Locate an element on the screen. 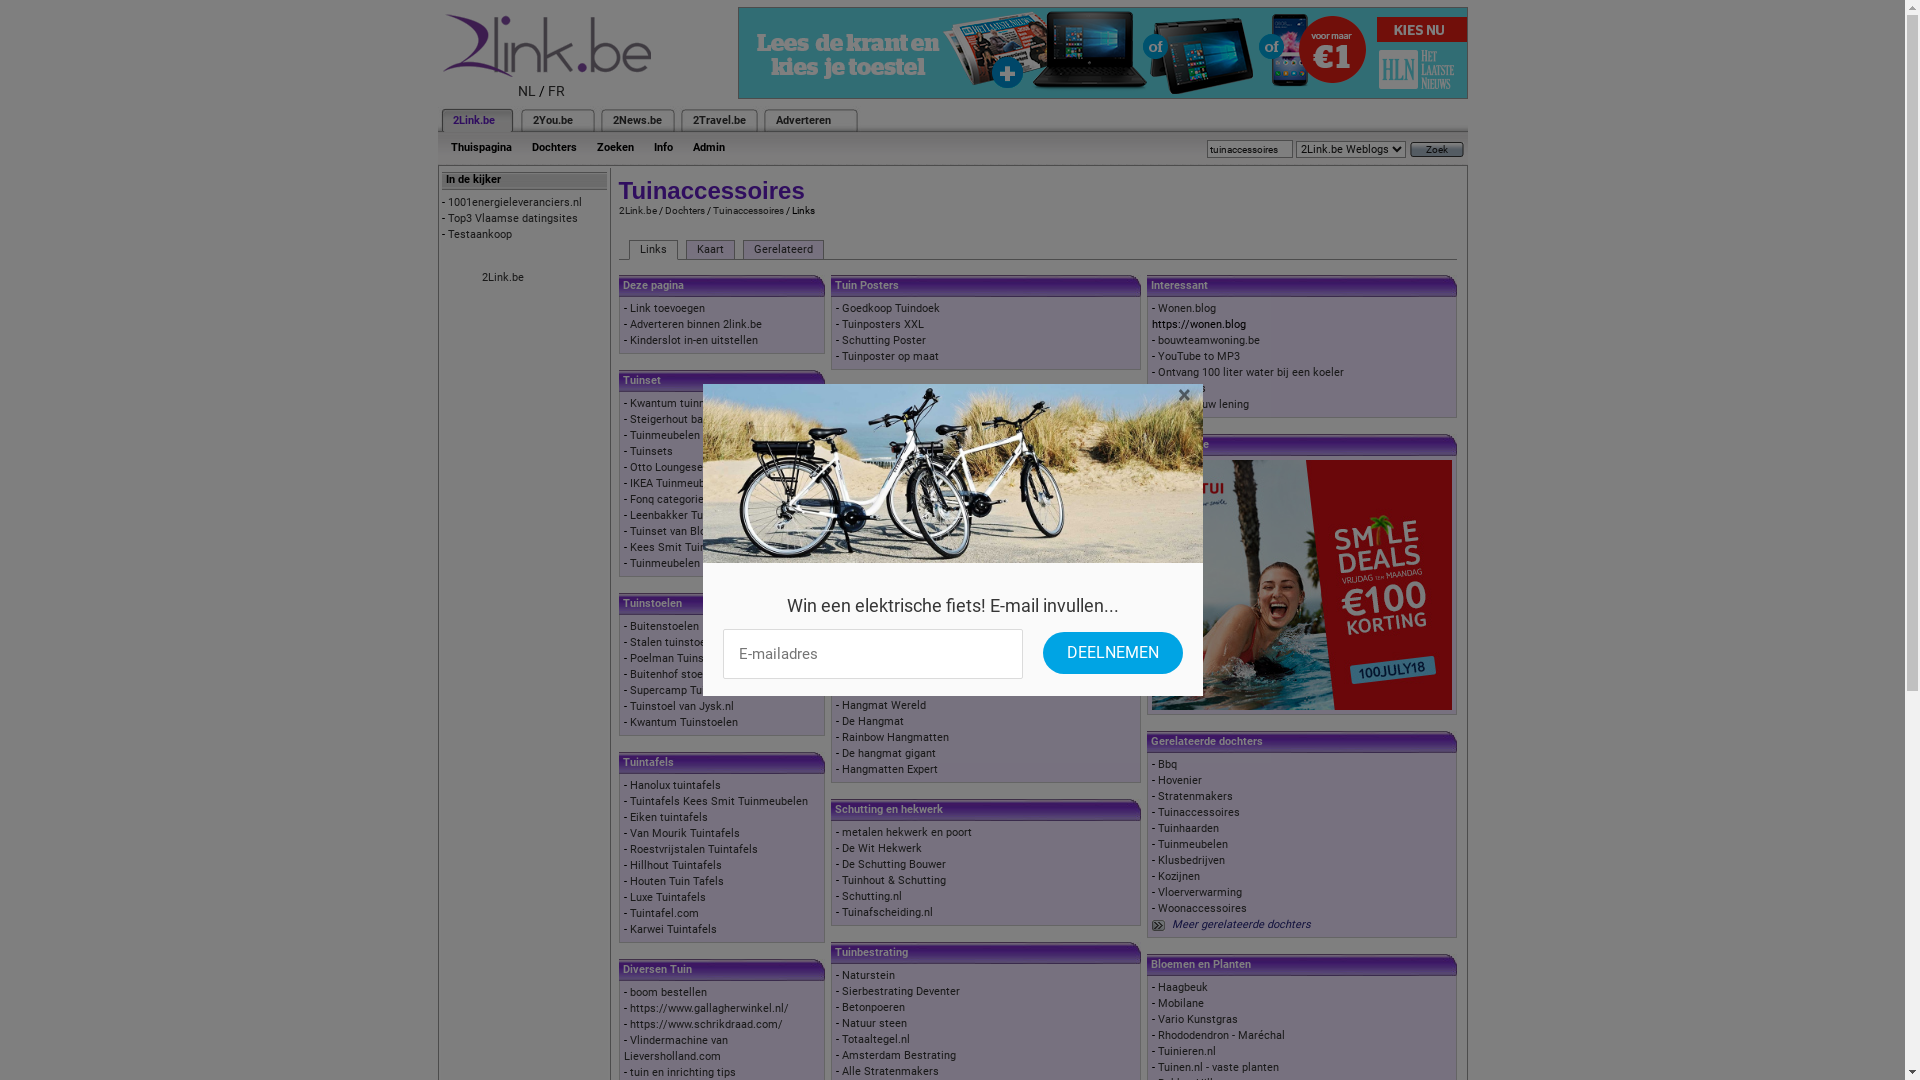  NL is located at coordinates (527, 91).